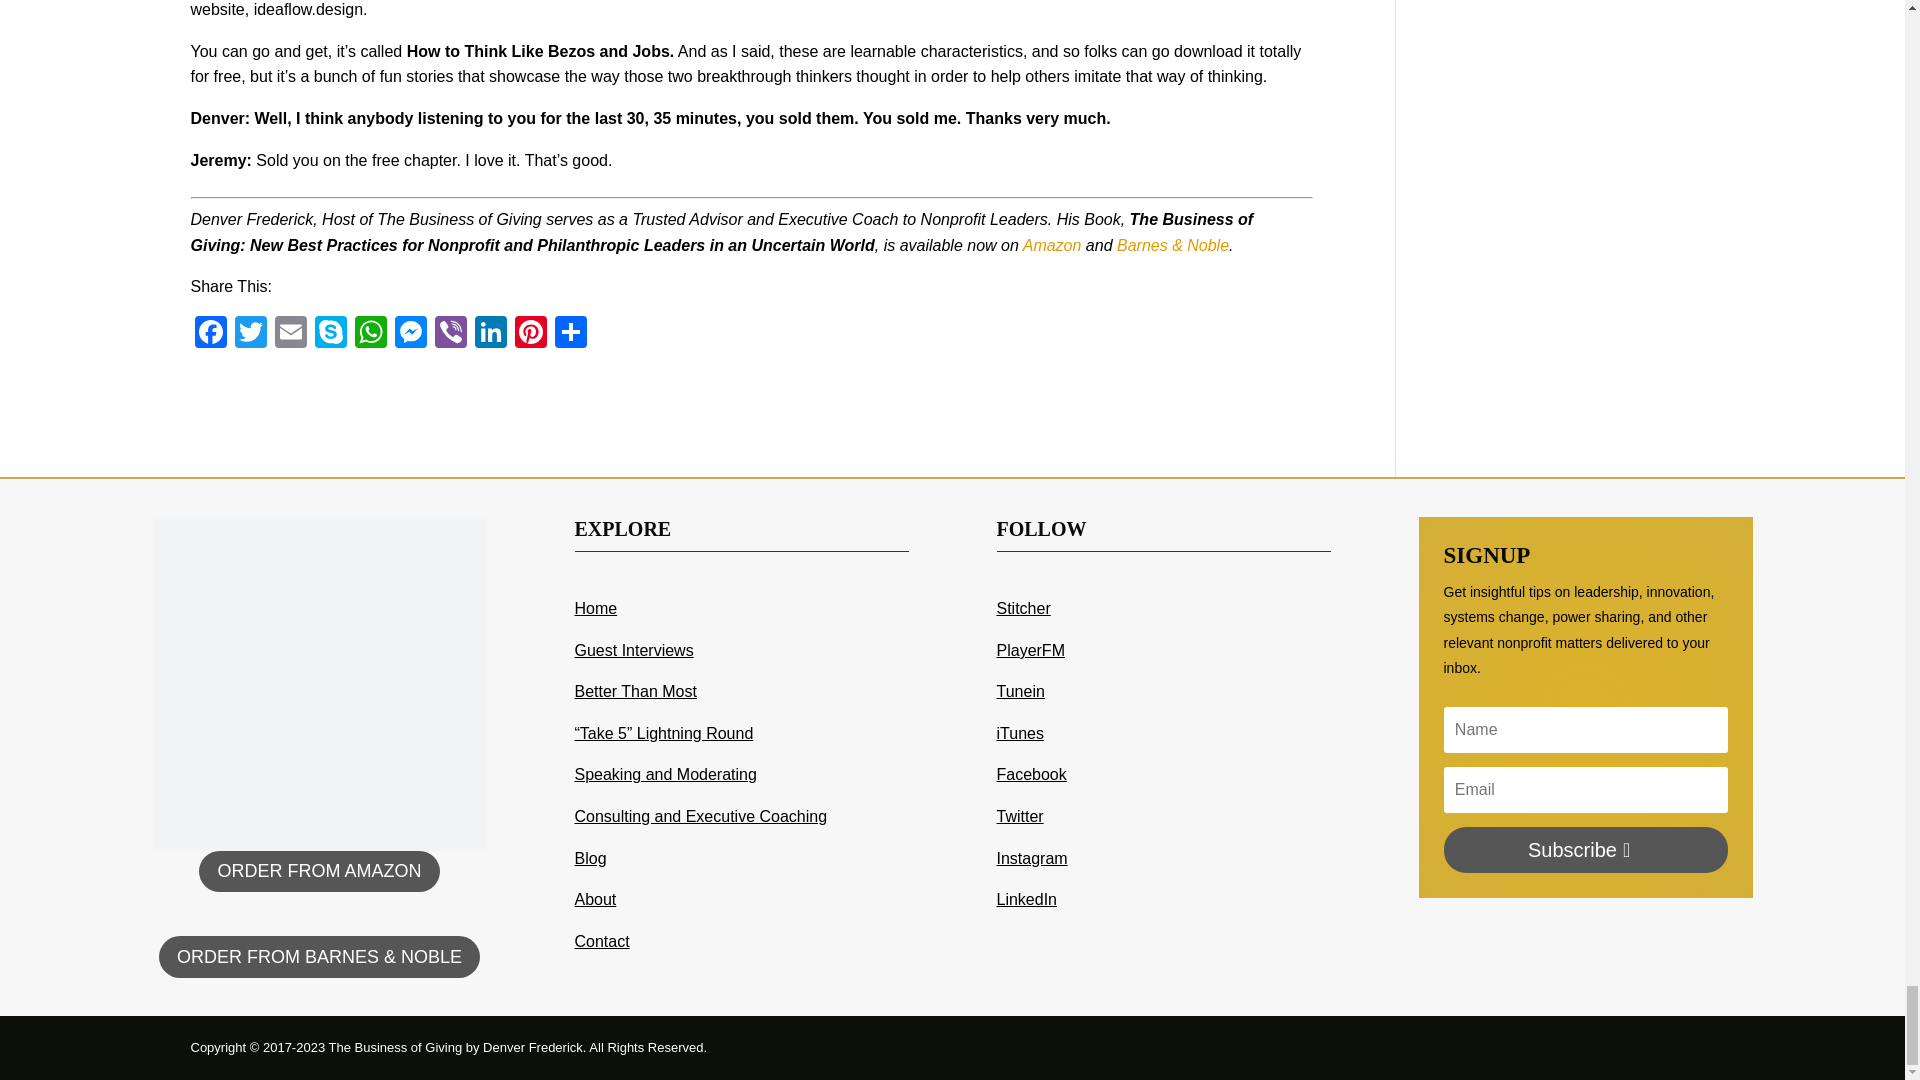 The image size is (1920, 1080). Describe the element at coordinates (490, 334) in the screenshot. I see `LinkedIn` at that location.